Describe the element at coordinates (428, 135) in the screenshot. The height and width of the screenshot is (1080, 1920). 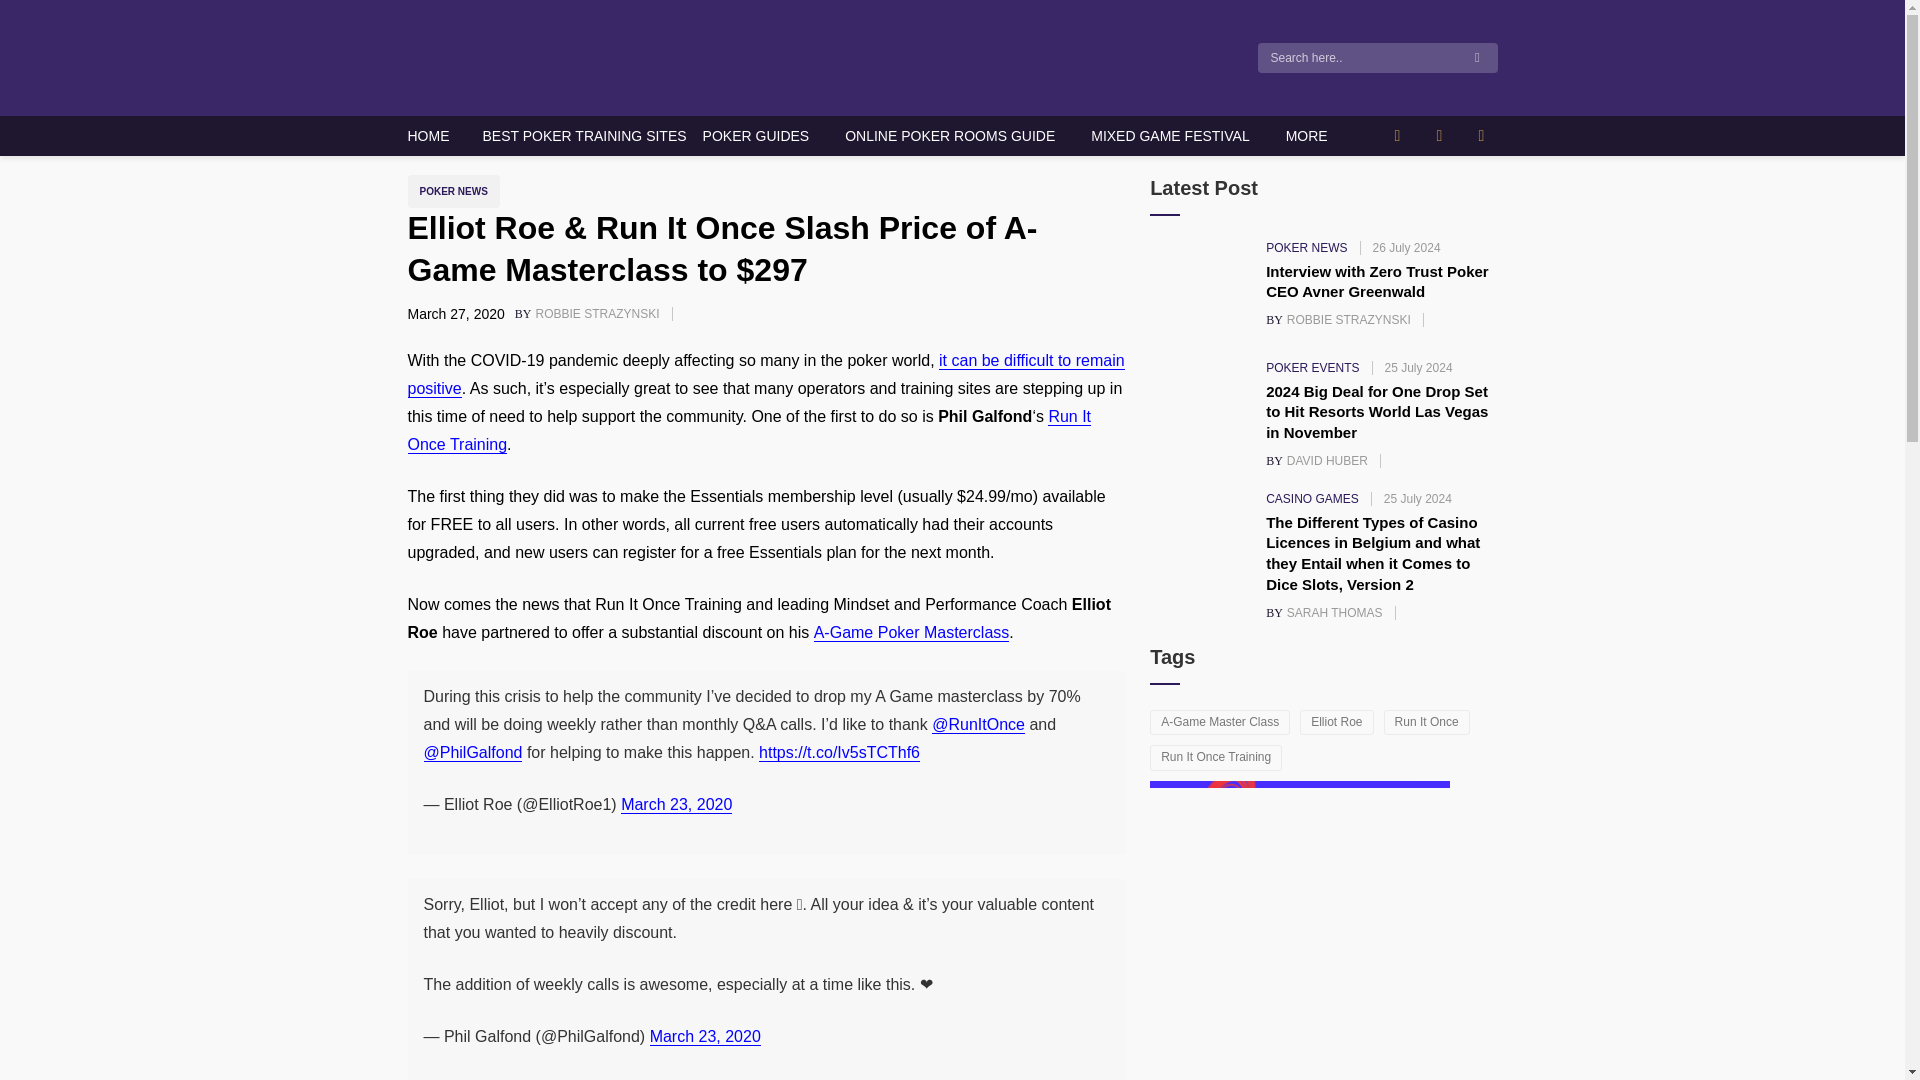
I see `A-Game Poker Masterclass` at that location.